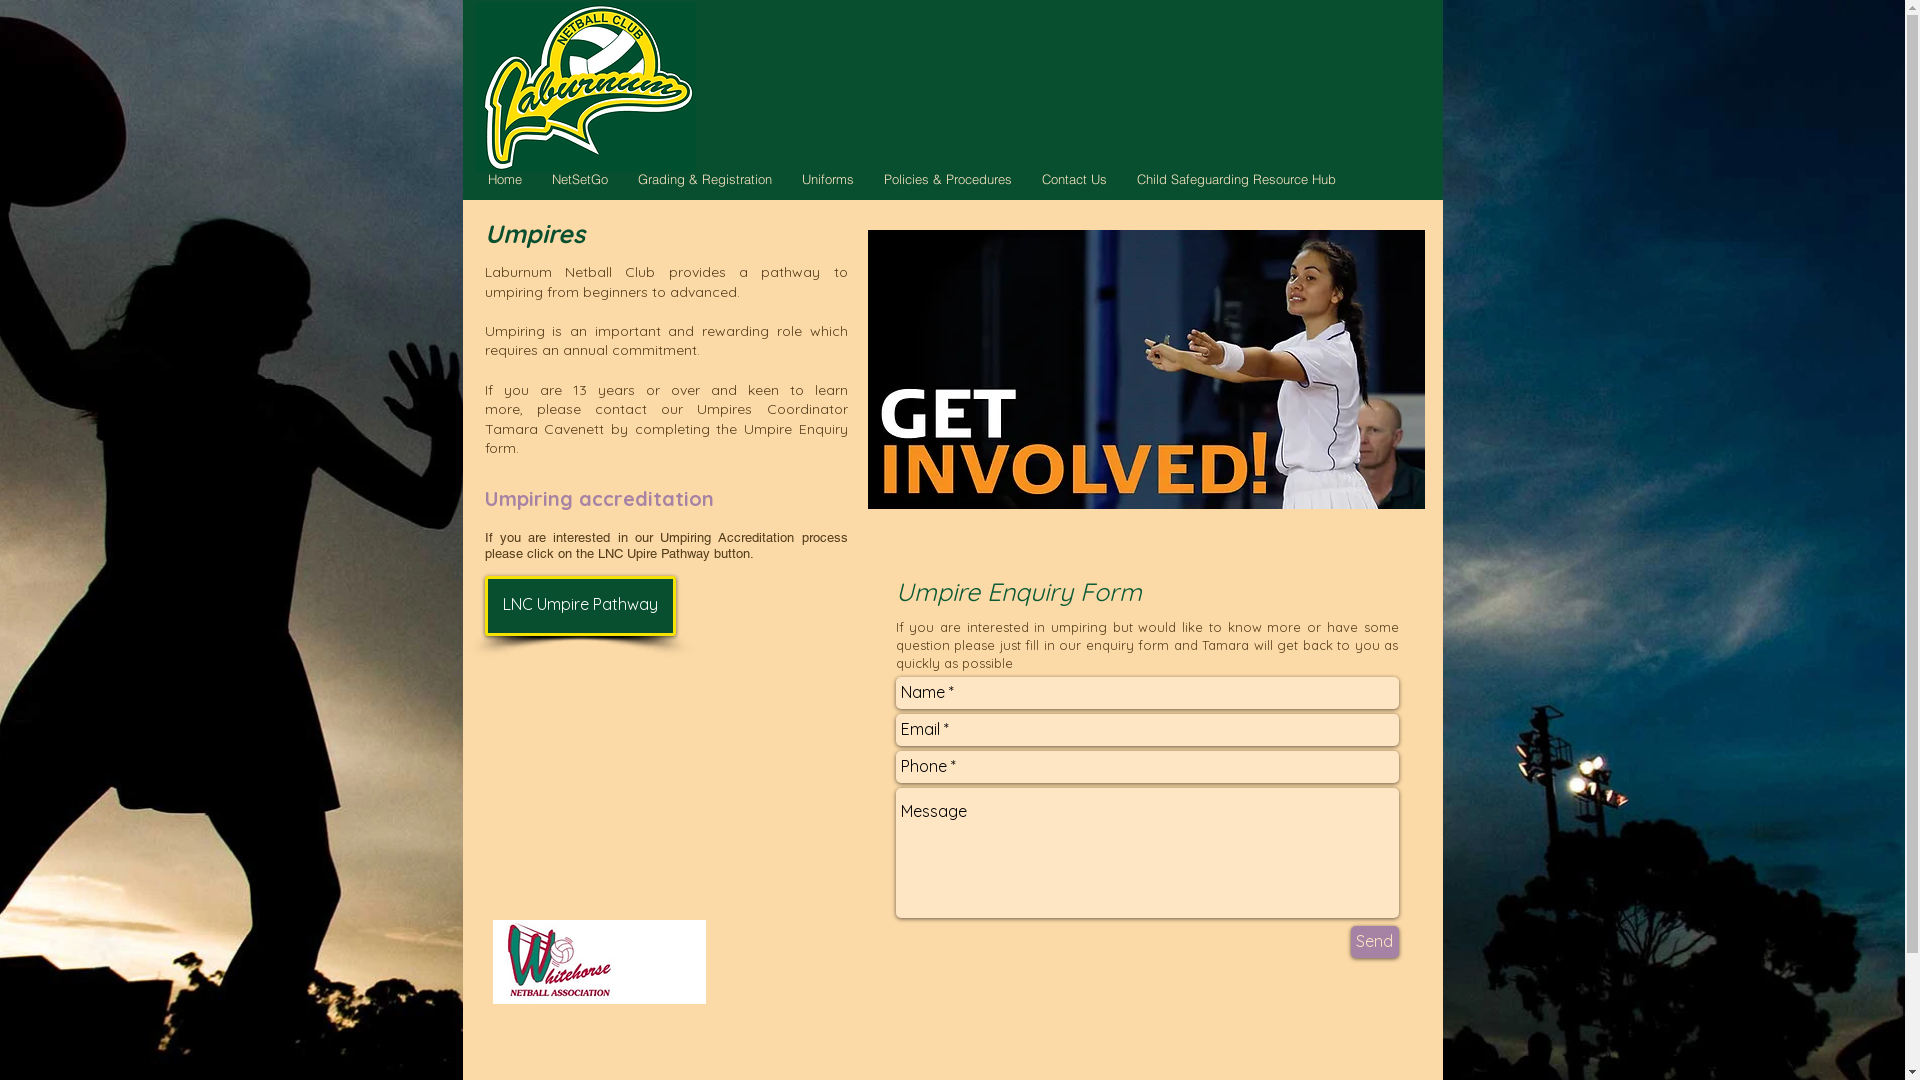 The image size is (1920, 1080). Describe the element at coordinates (579, 180) in the screenshot. I see `NetSetGo` at that location.